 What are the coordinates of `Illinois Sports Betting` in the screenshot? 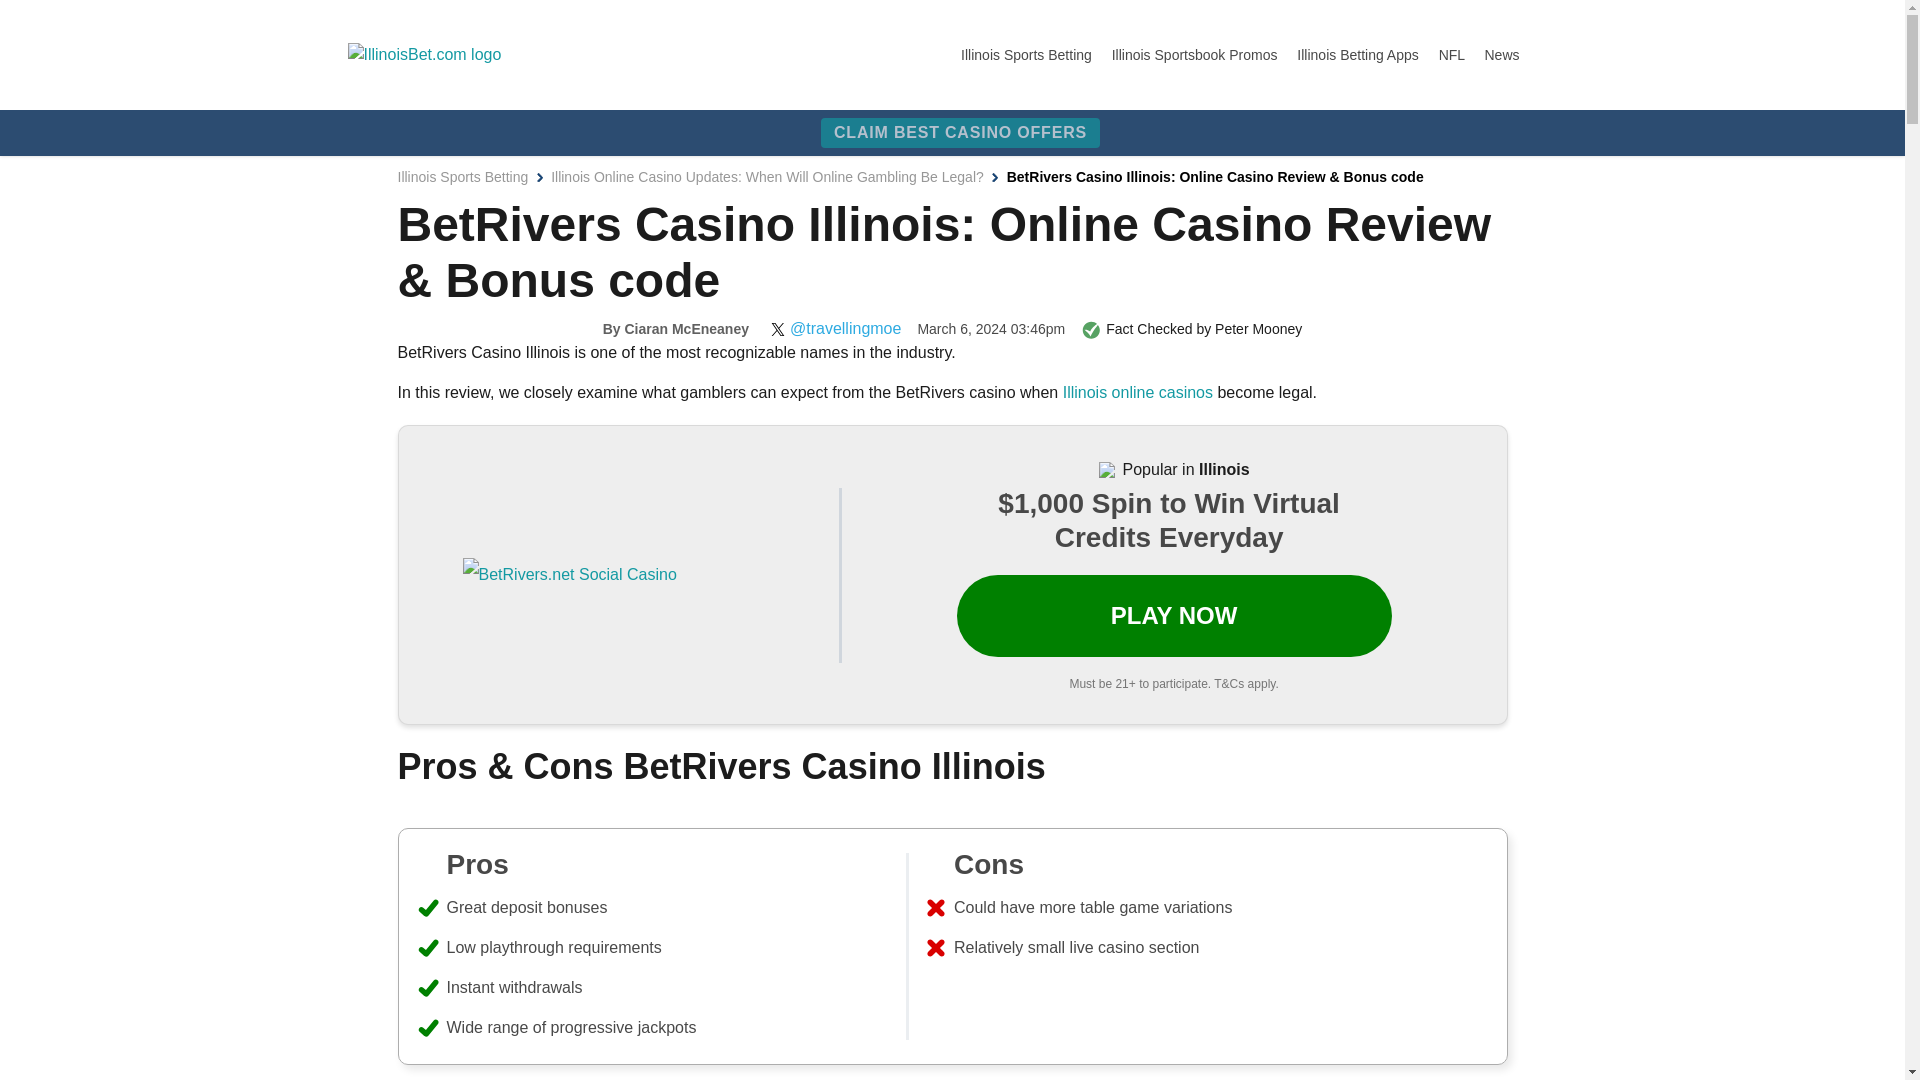 It's located at (1028, 54).